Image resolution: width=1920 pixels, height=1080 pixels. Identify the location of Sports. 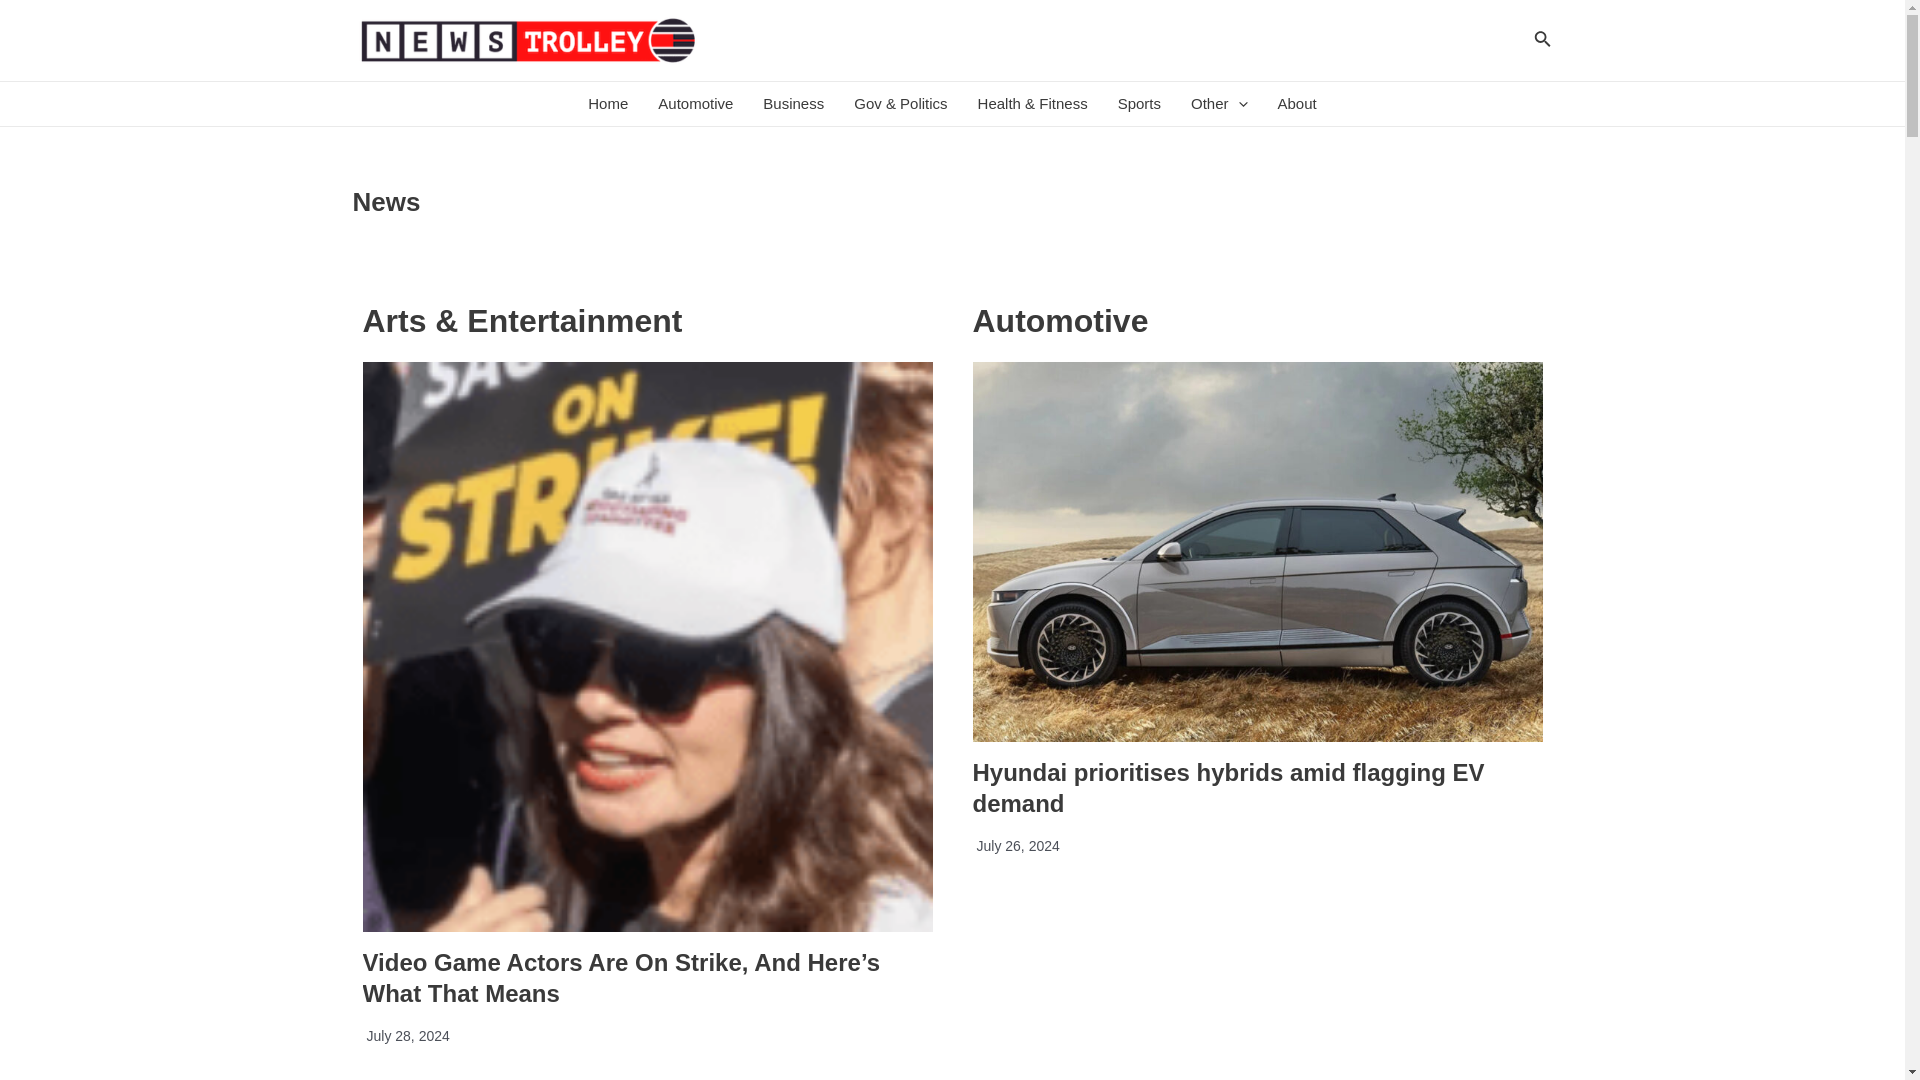
(1138, 104).